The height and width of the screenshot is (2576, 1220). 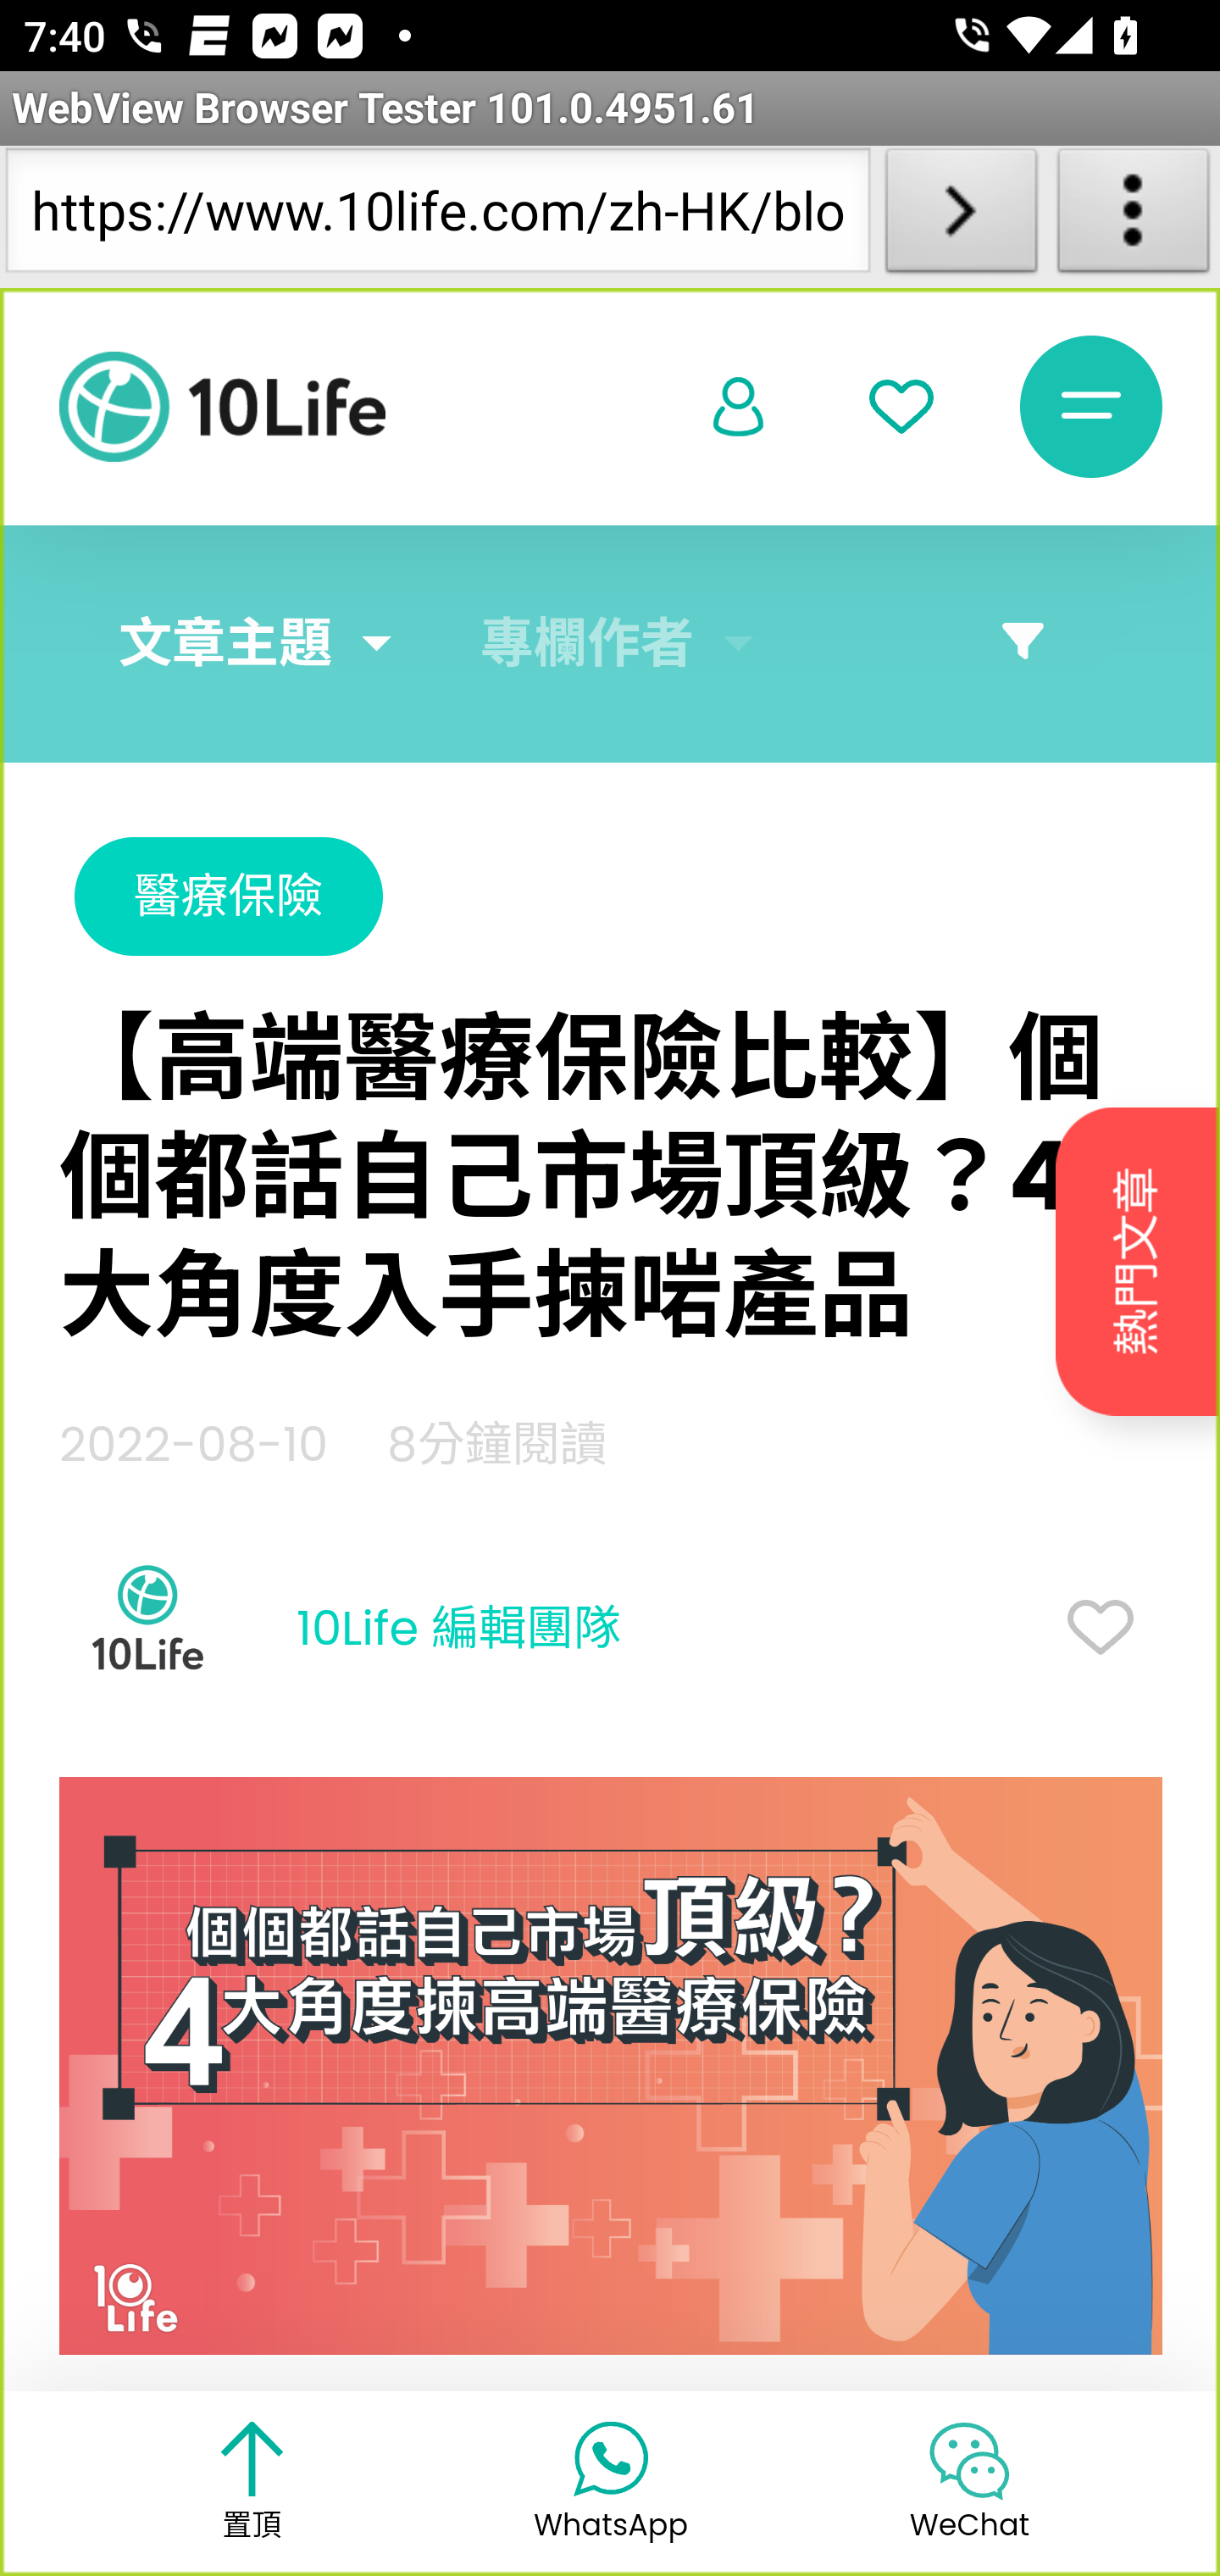 I want to click on javascript:void(0); profile_default.520744e, so click(x=739, y=408).